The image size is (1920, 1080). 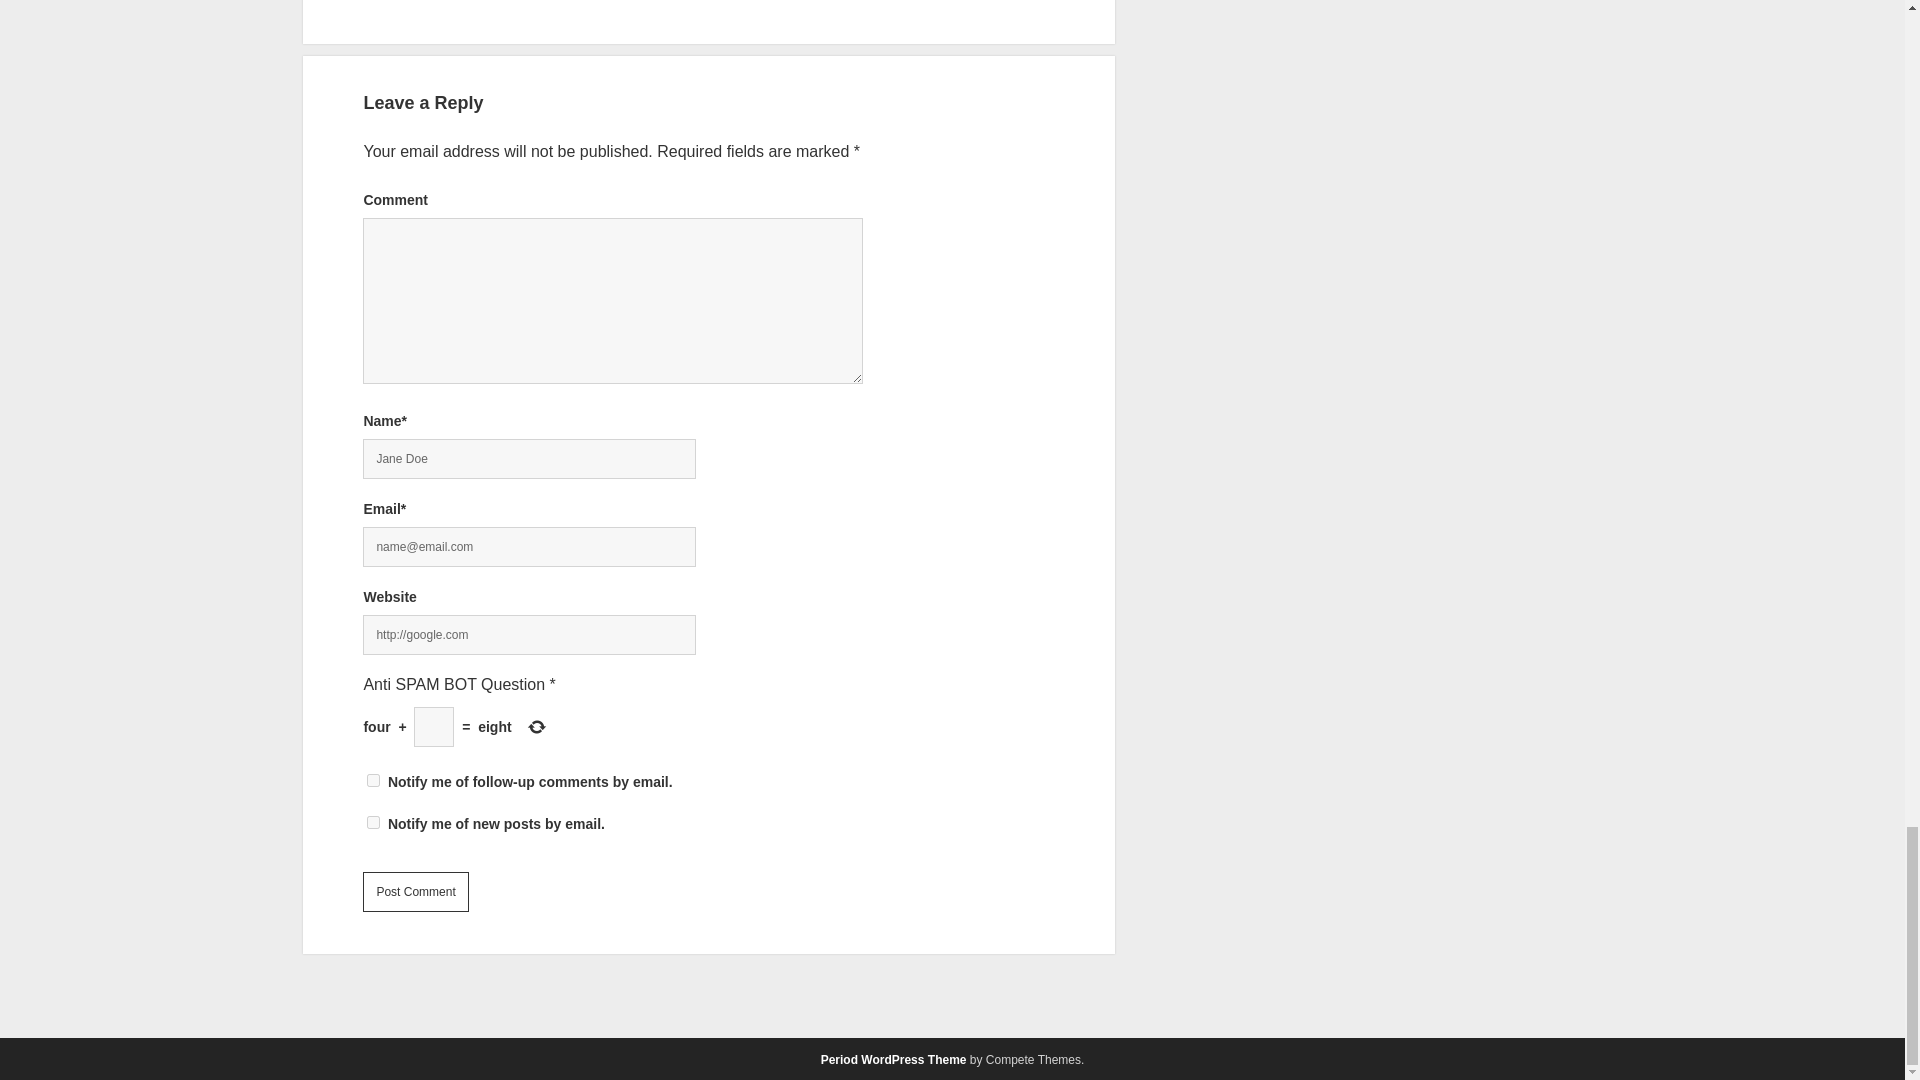 I want to click on Post Comment, so click(x=415, y=891).